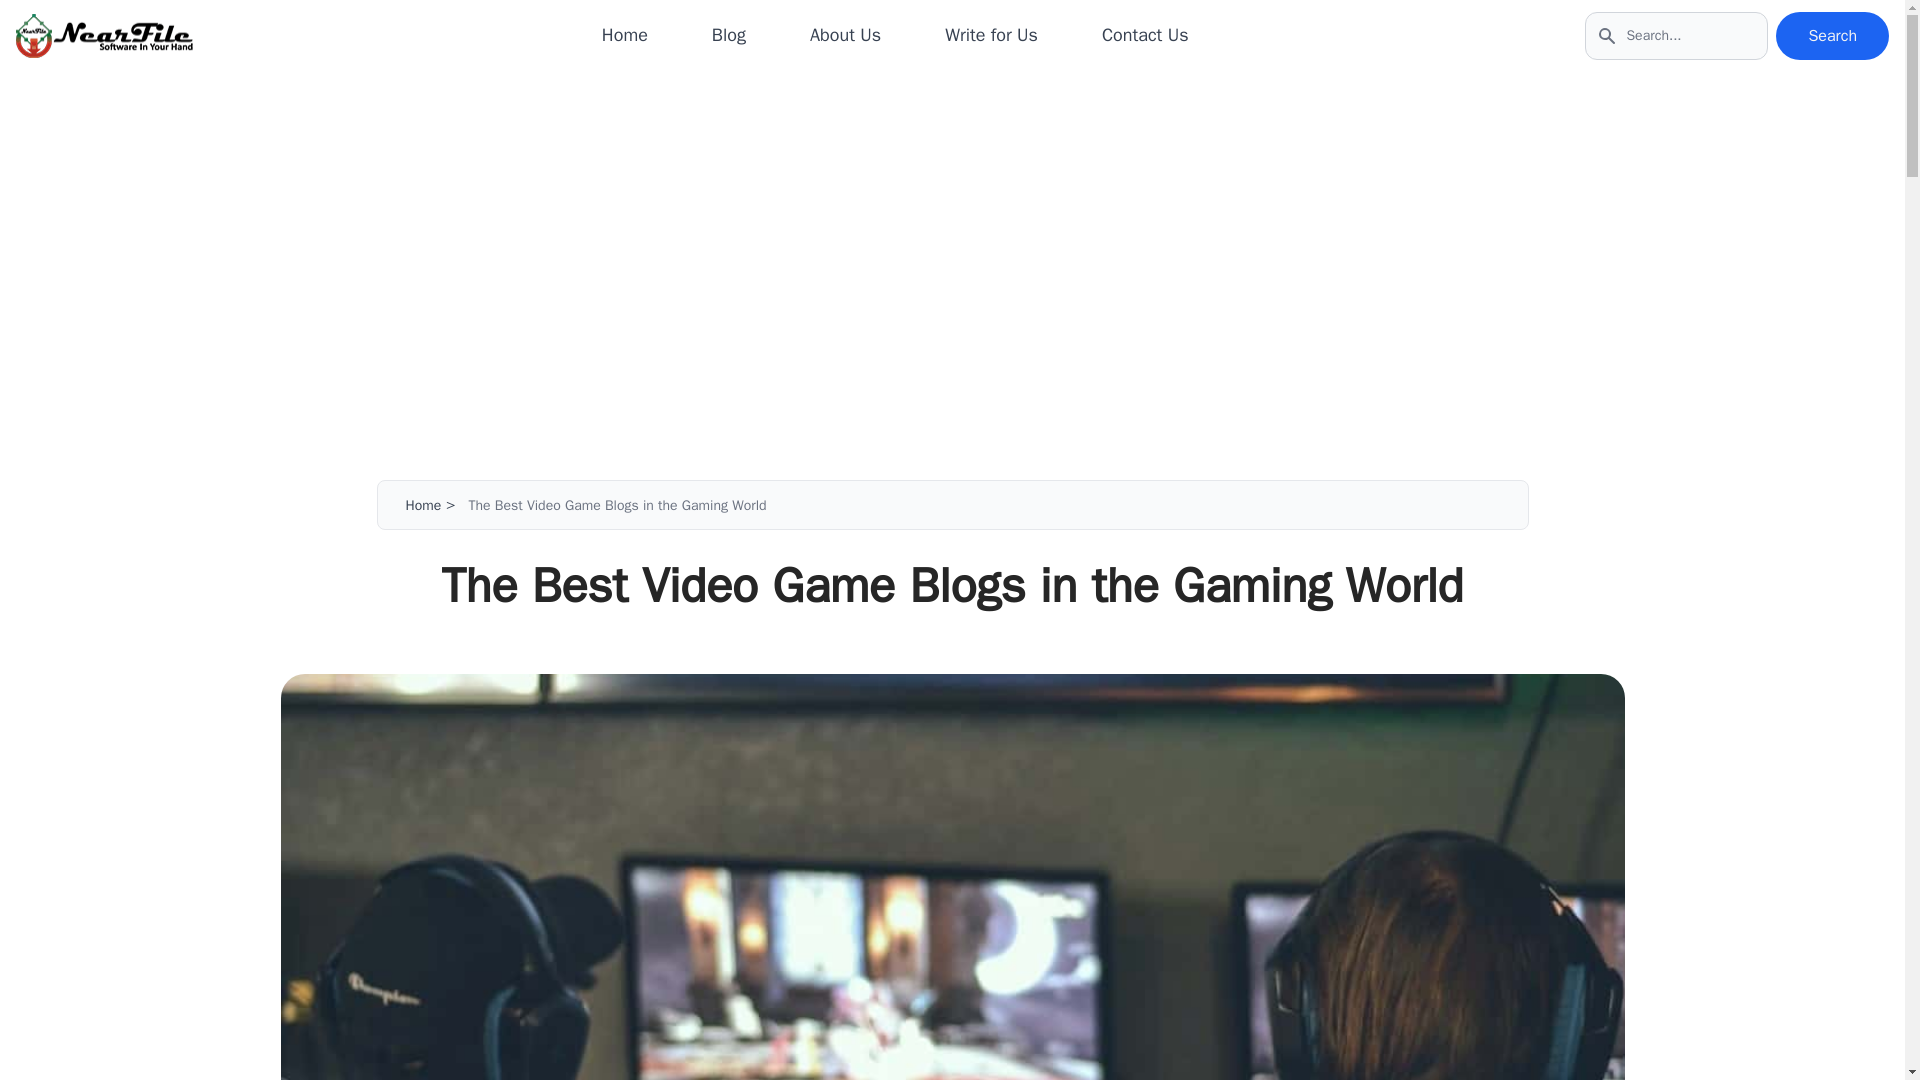 This screenshot has width=1920, height=1080. What do you see at coordinates (991, 35) in the screenshot?
I see `Write for Us` at bounding box center [991, 35].